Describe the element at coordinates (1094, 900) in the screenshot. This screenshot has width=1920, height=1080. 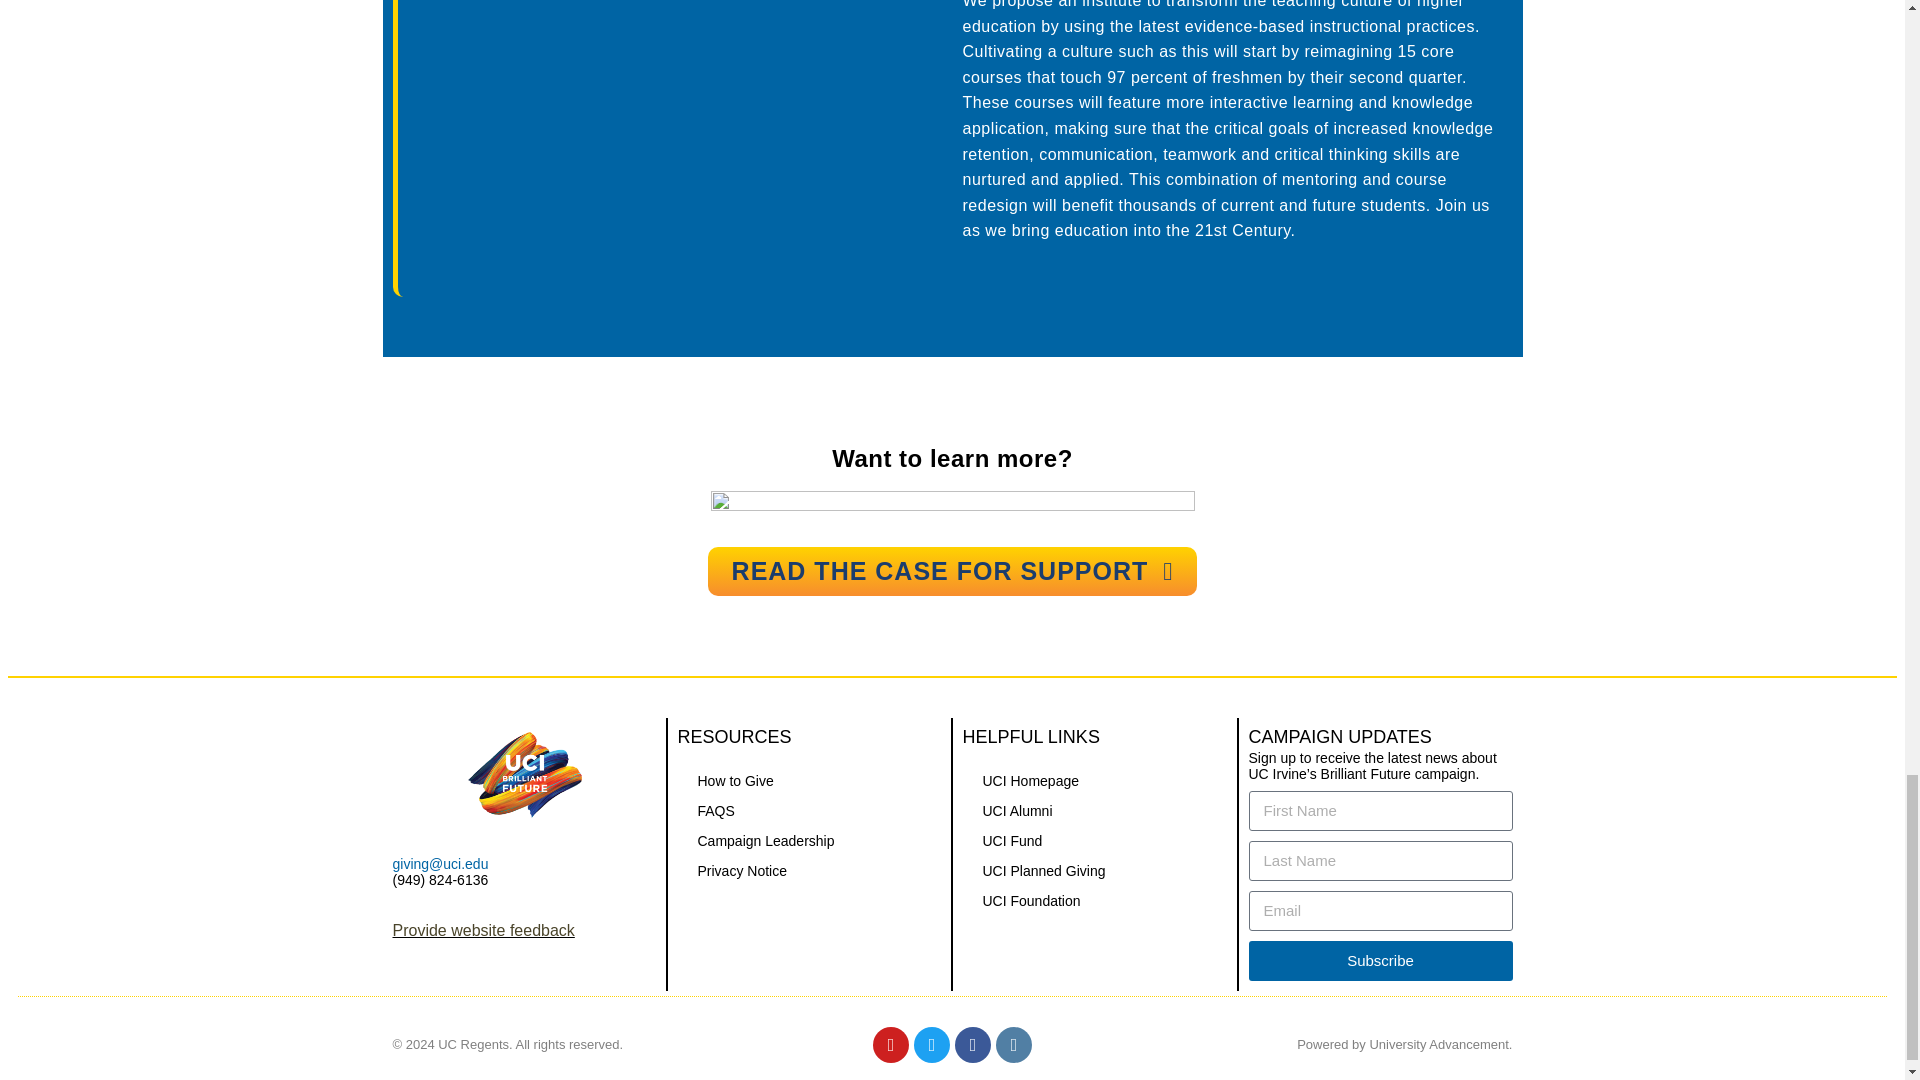
I see `UCI Foundation` at that location.